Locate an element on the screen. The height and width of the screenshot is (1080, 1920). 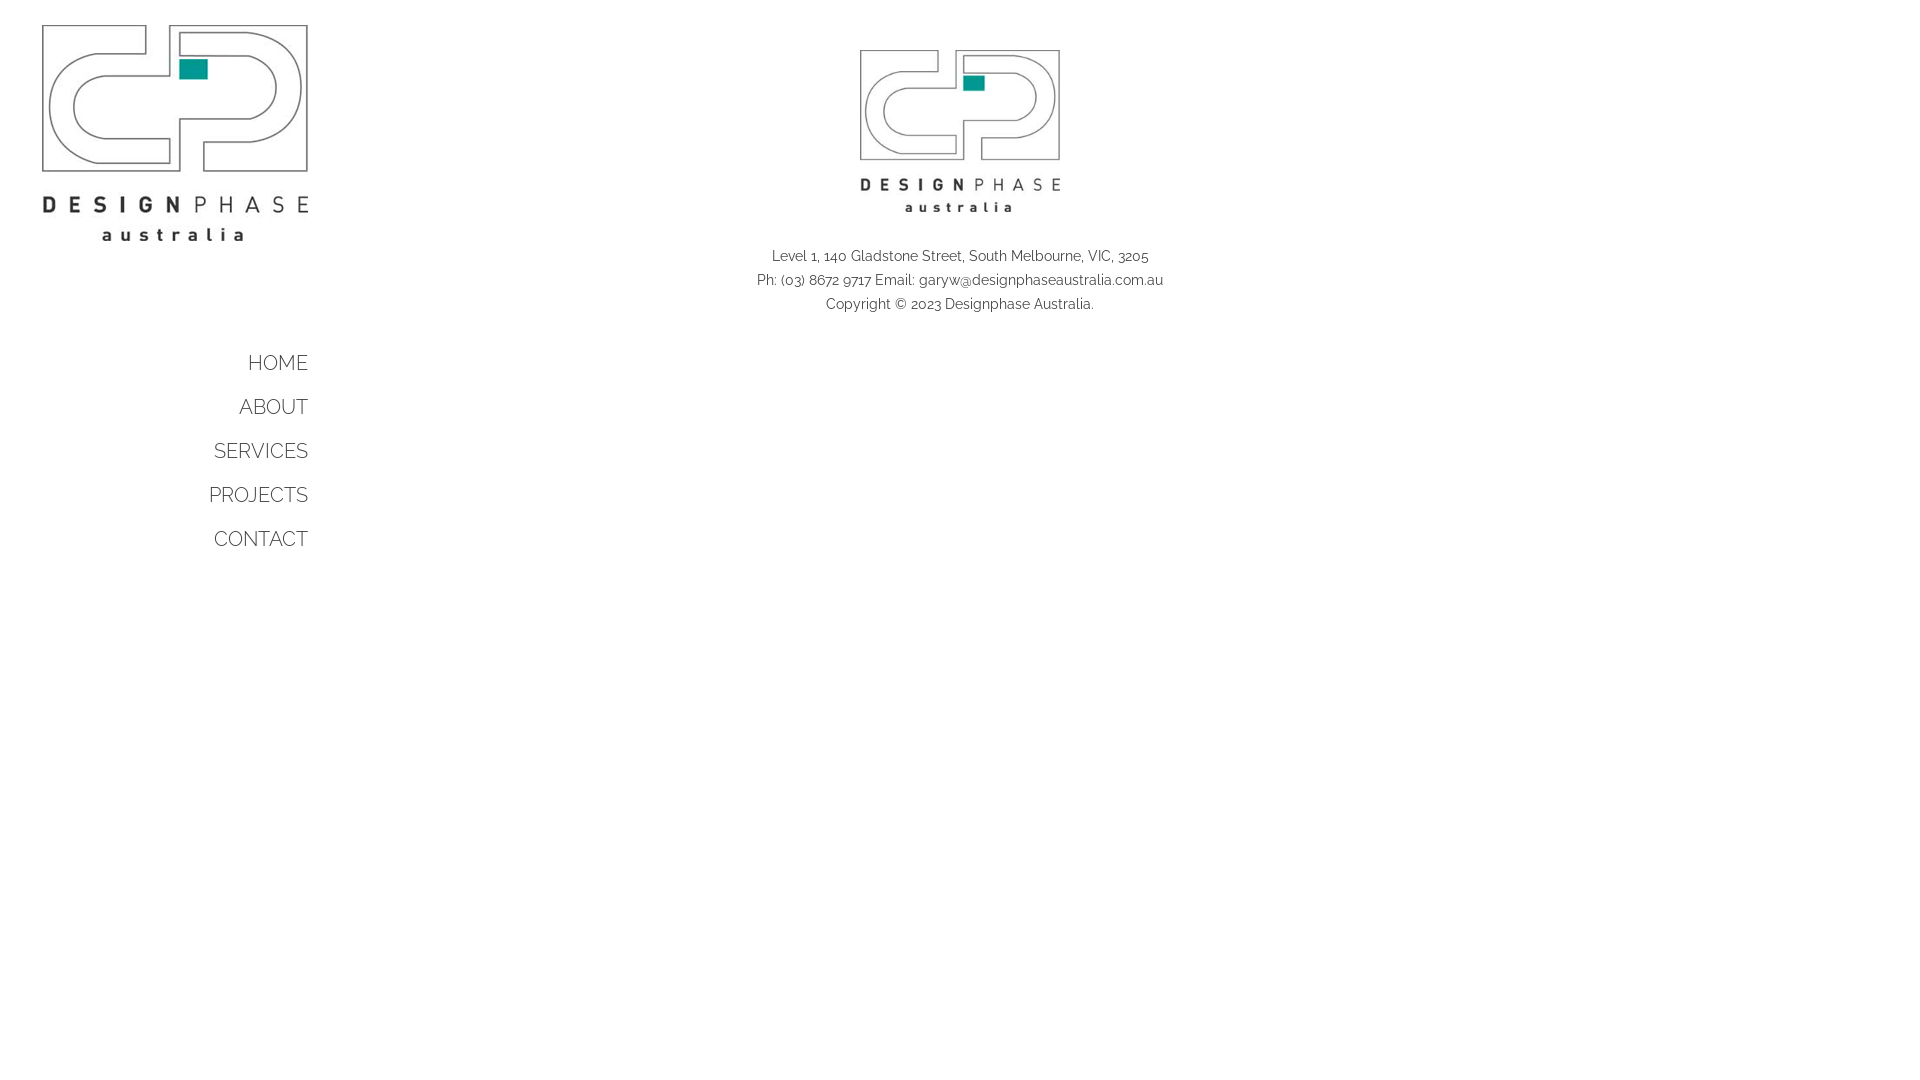
ABOUT is located at coordinates (190, 406).